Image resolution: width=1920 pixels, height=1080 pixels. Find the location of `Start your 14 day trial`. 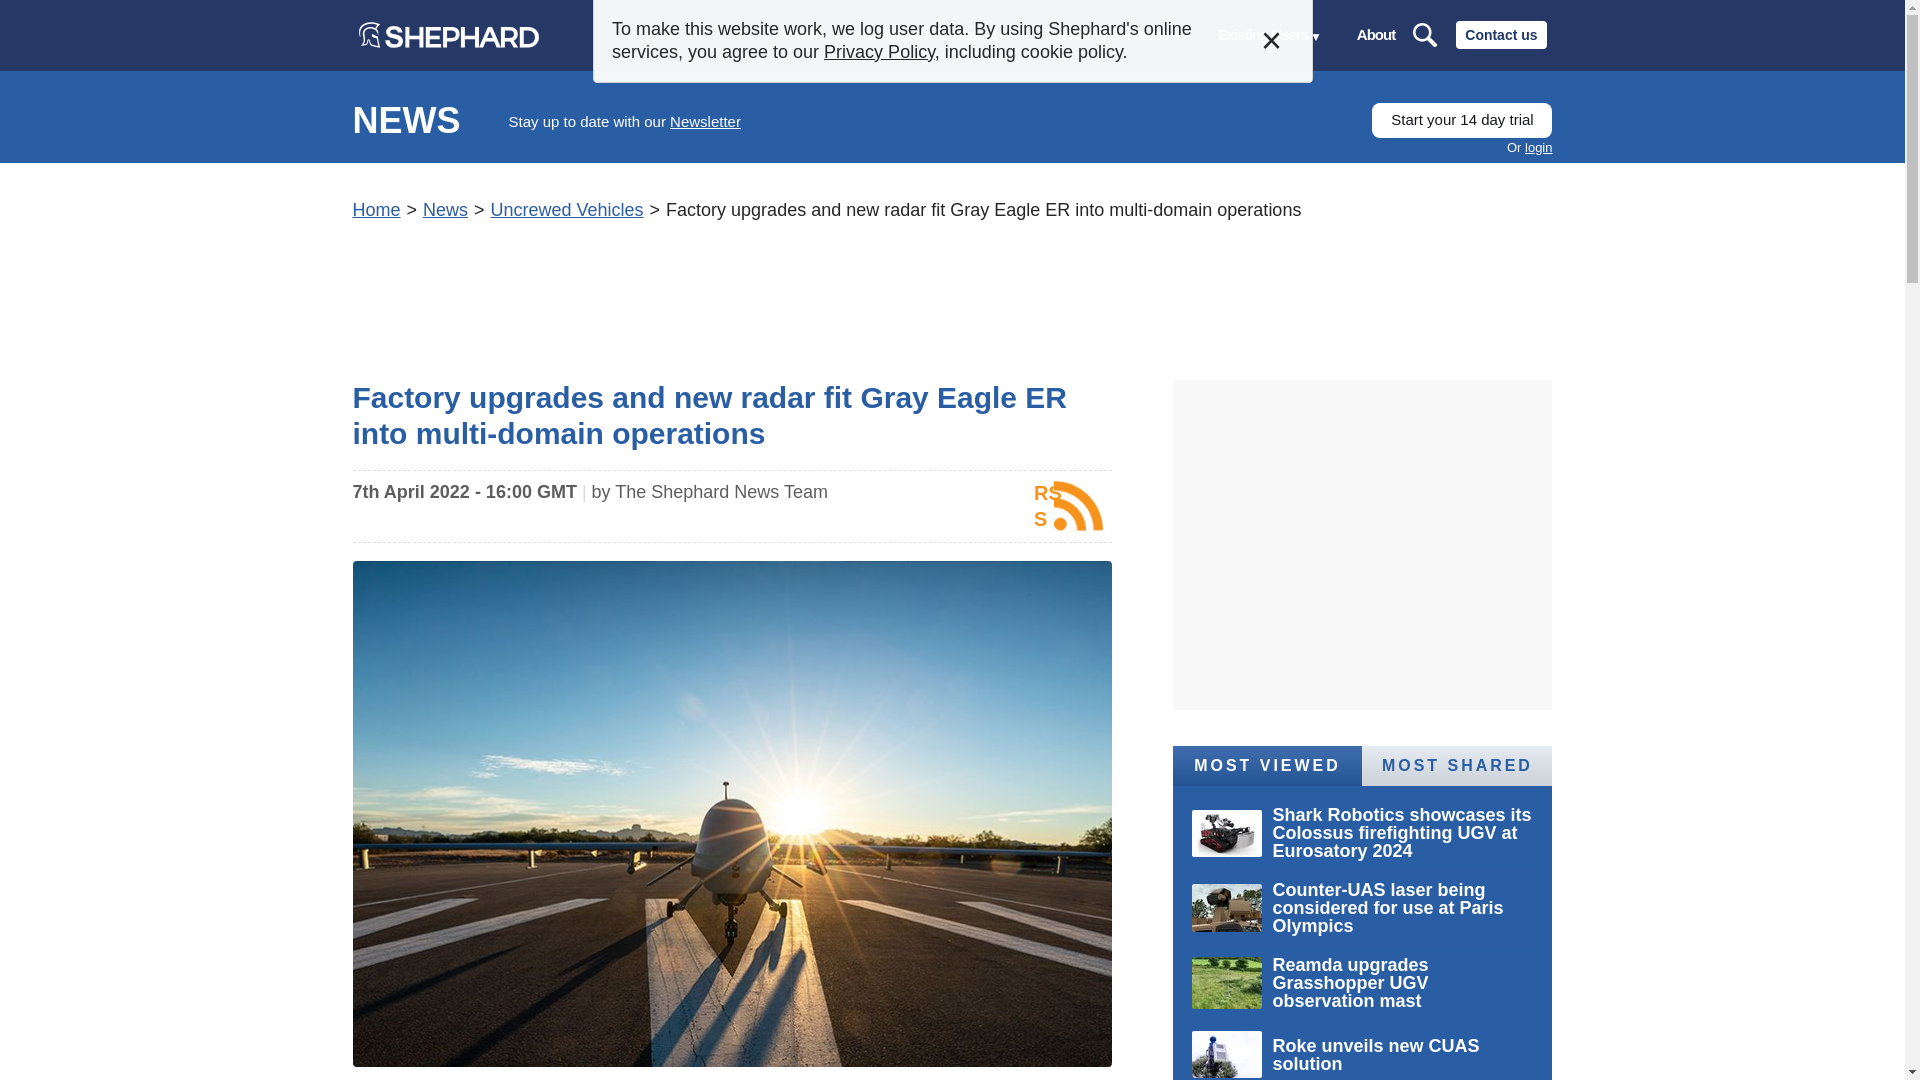

Start your 14 day trial is located at coordinates (1462, 120).